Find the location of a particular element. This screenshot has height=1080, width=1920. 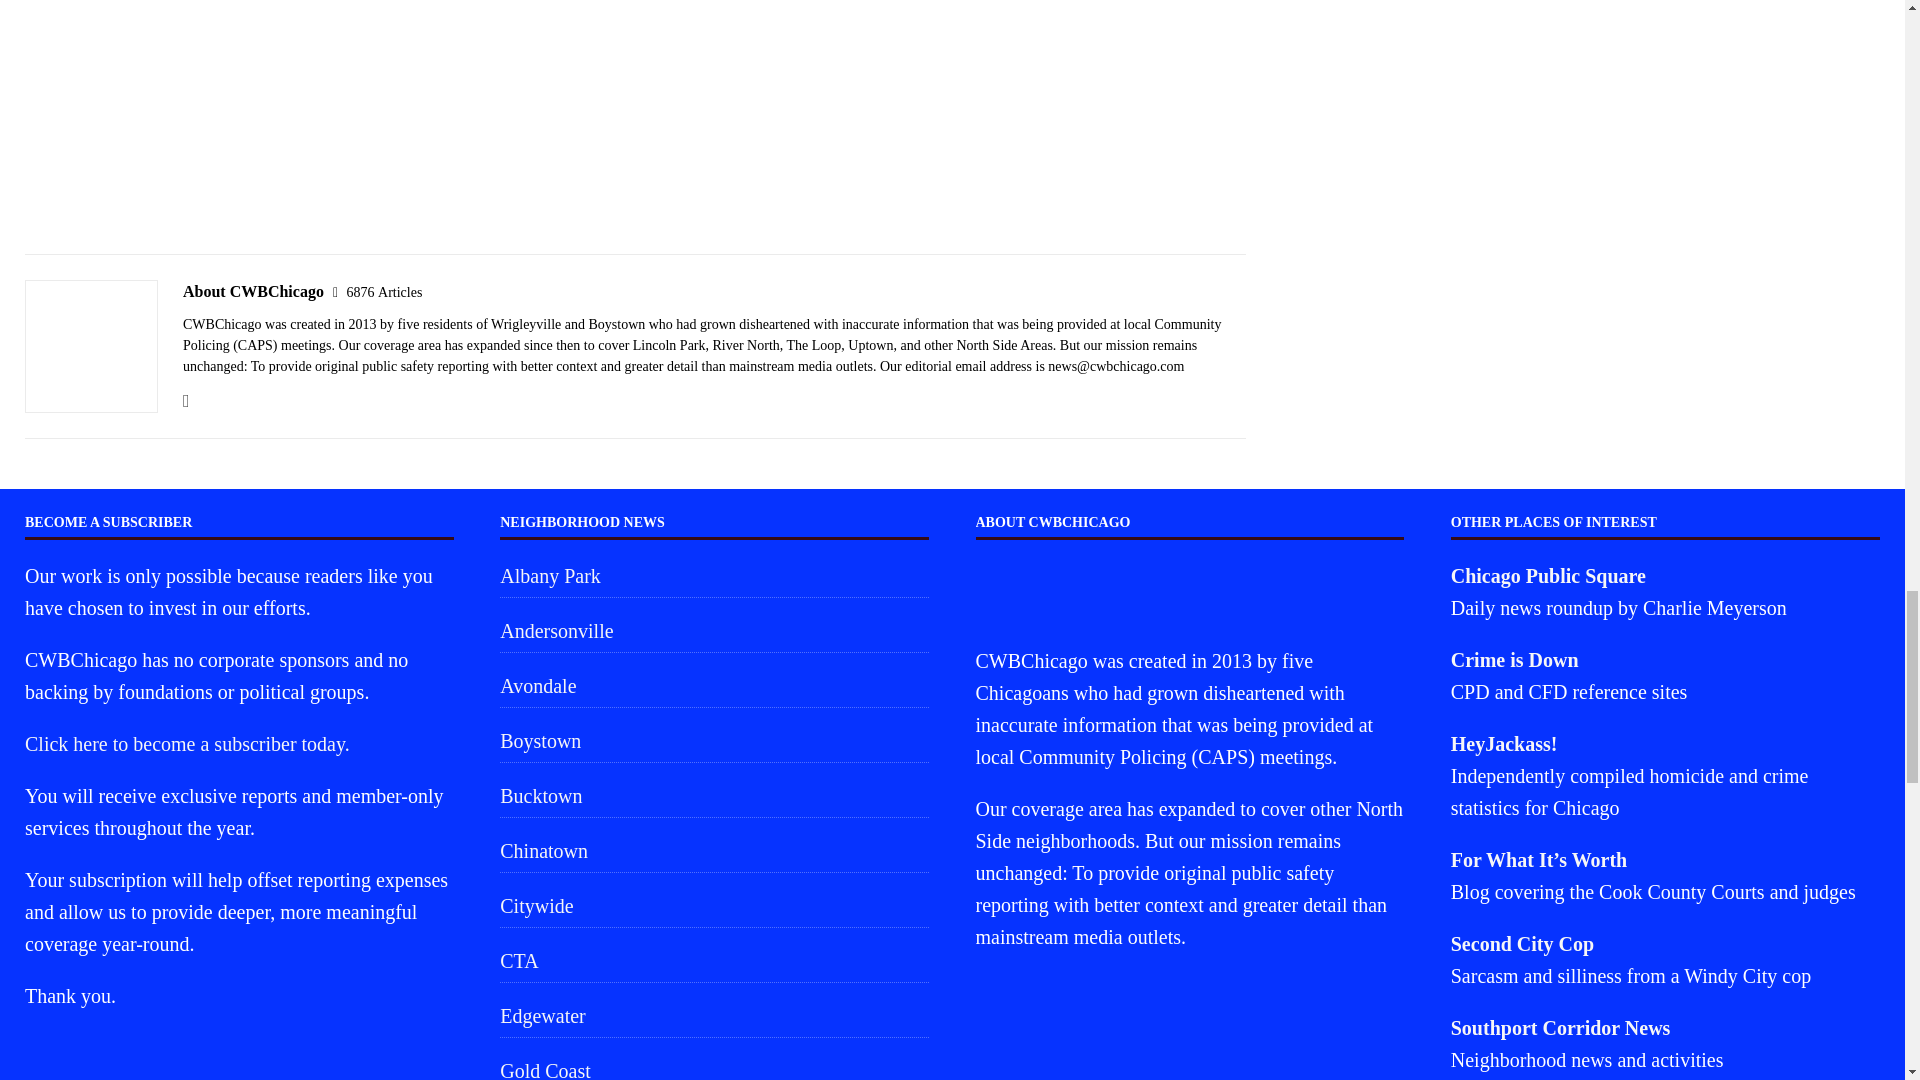

More articles written by CWBChicago' is located at coordinates (384, 292).